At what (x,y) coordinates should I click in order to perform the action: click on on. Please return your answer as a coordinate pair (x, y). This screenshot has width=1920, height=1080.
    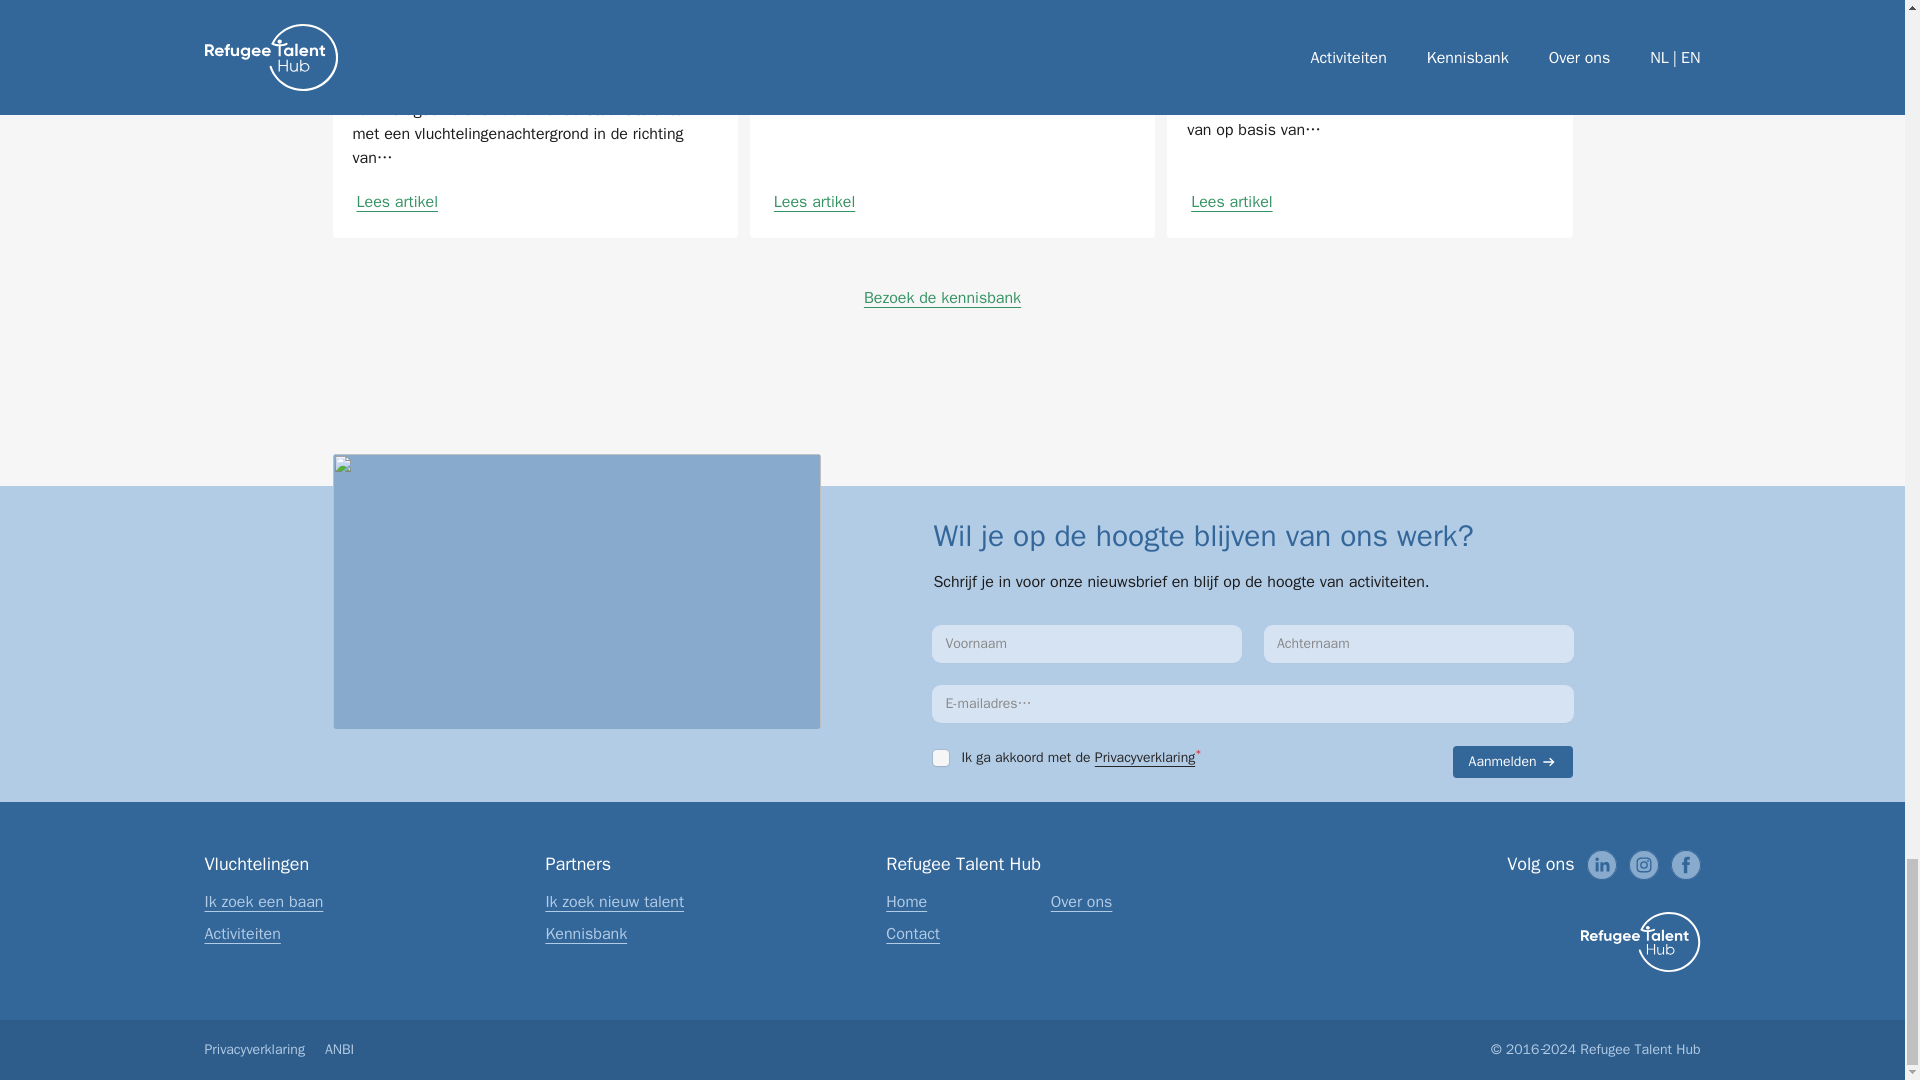
    Looking at the image, I should click on (940, 757).